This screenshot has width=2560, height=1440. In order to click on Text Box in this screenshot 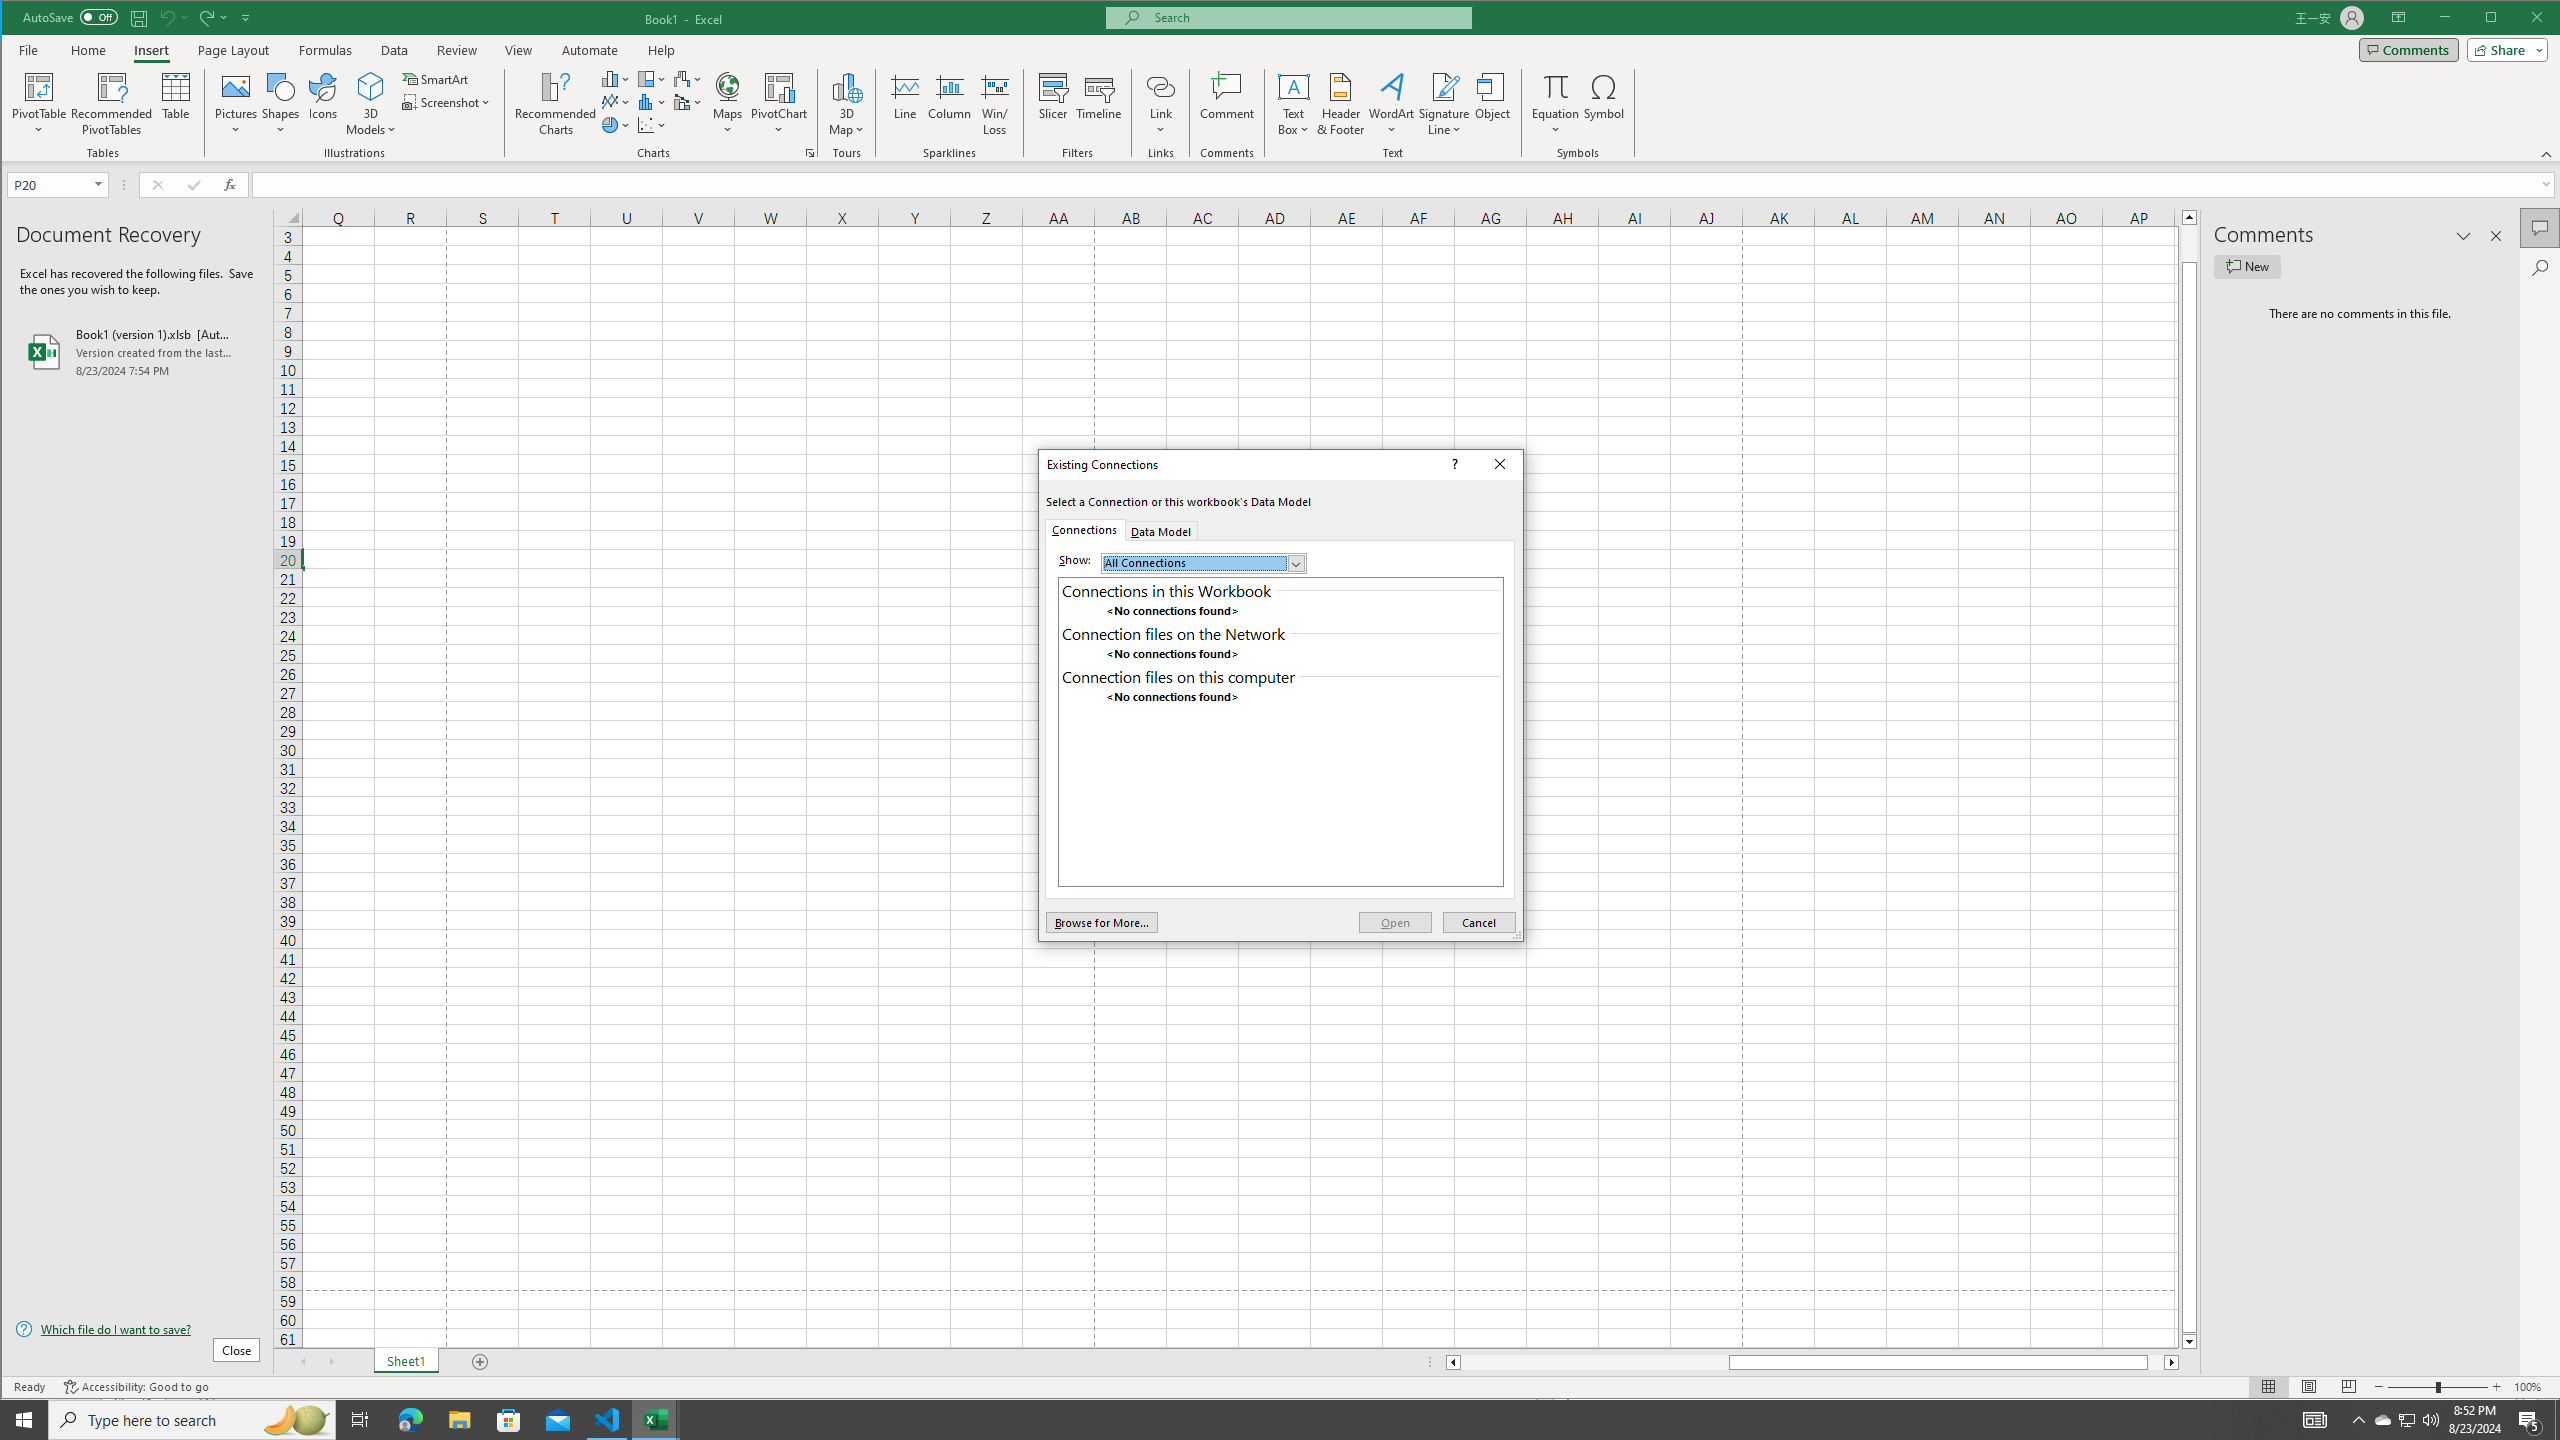, I will do `click(1294, 104)`.